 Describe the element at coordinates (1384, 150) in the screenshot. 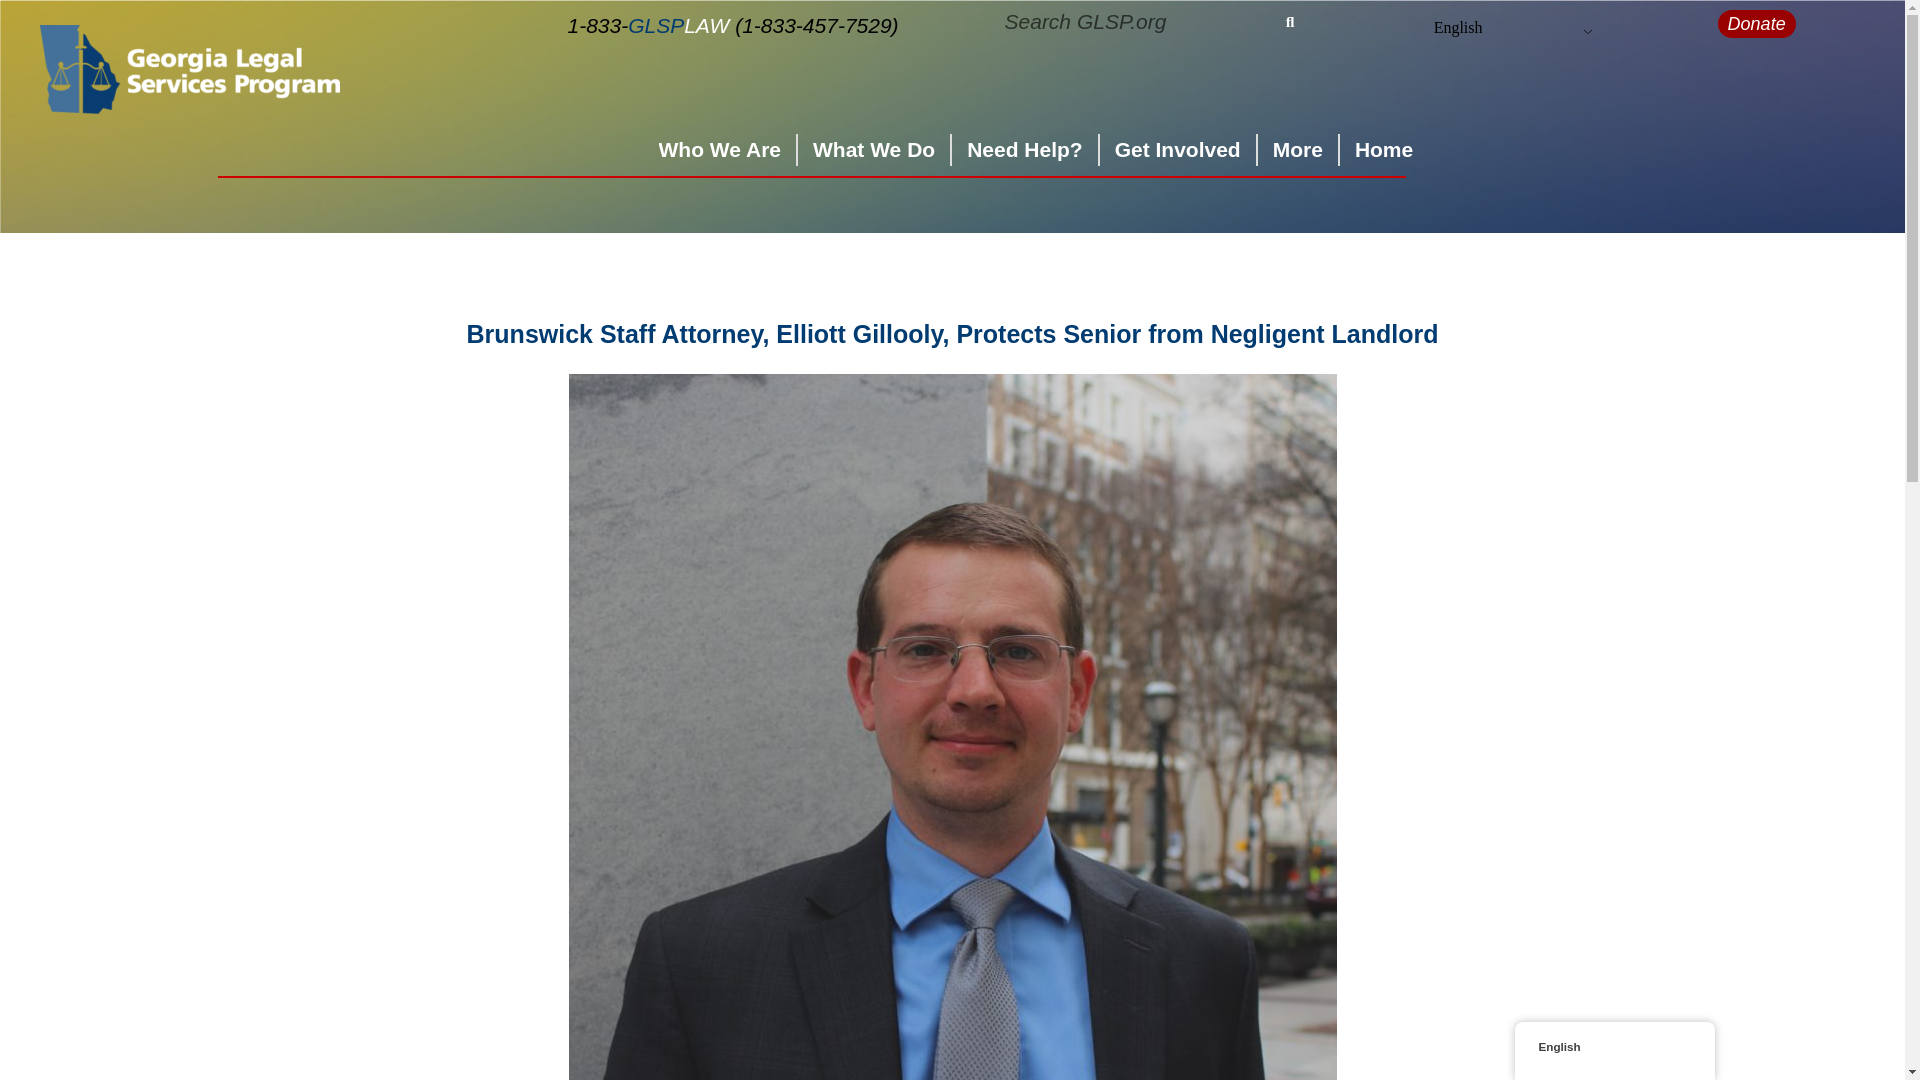

I see `Home` at that location.